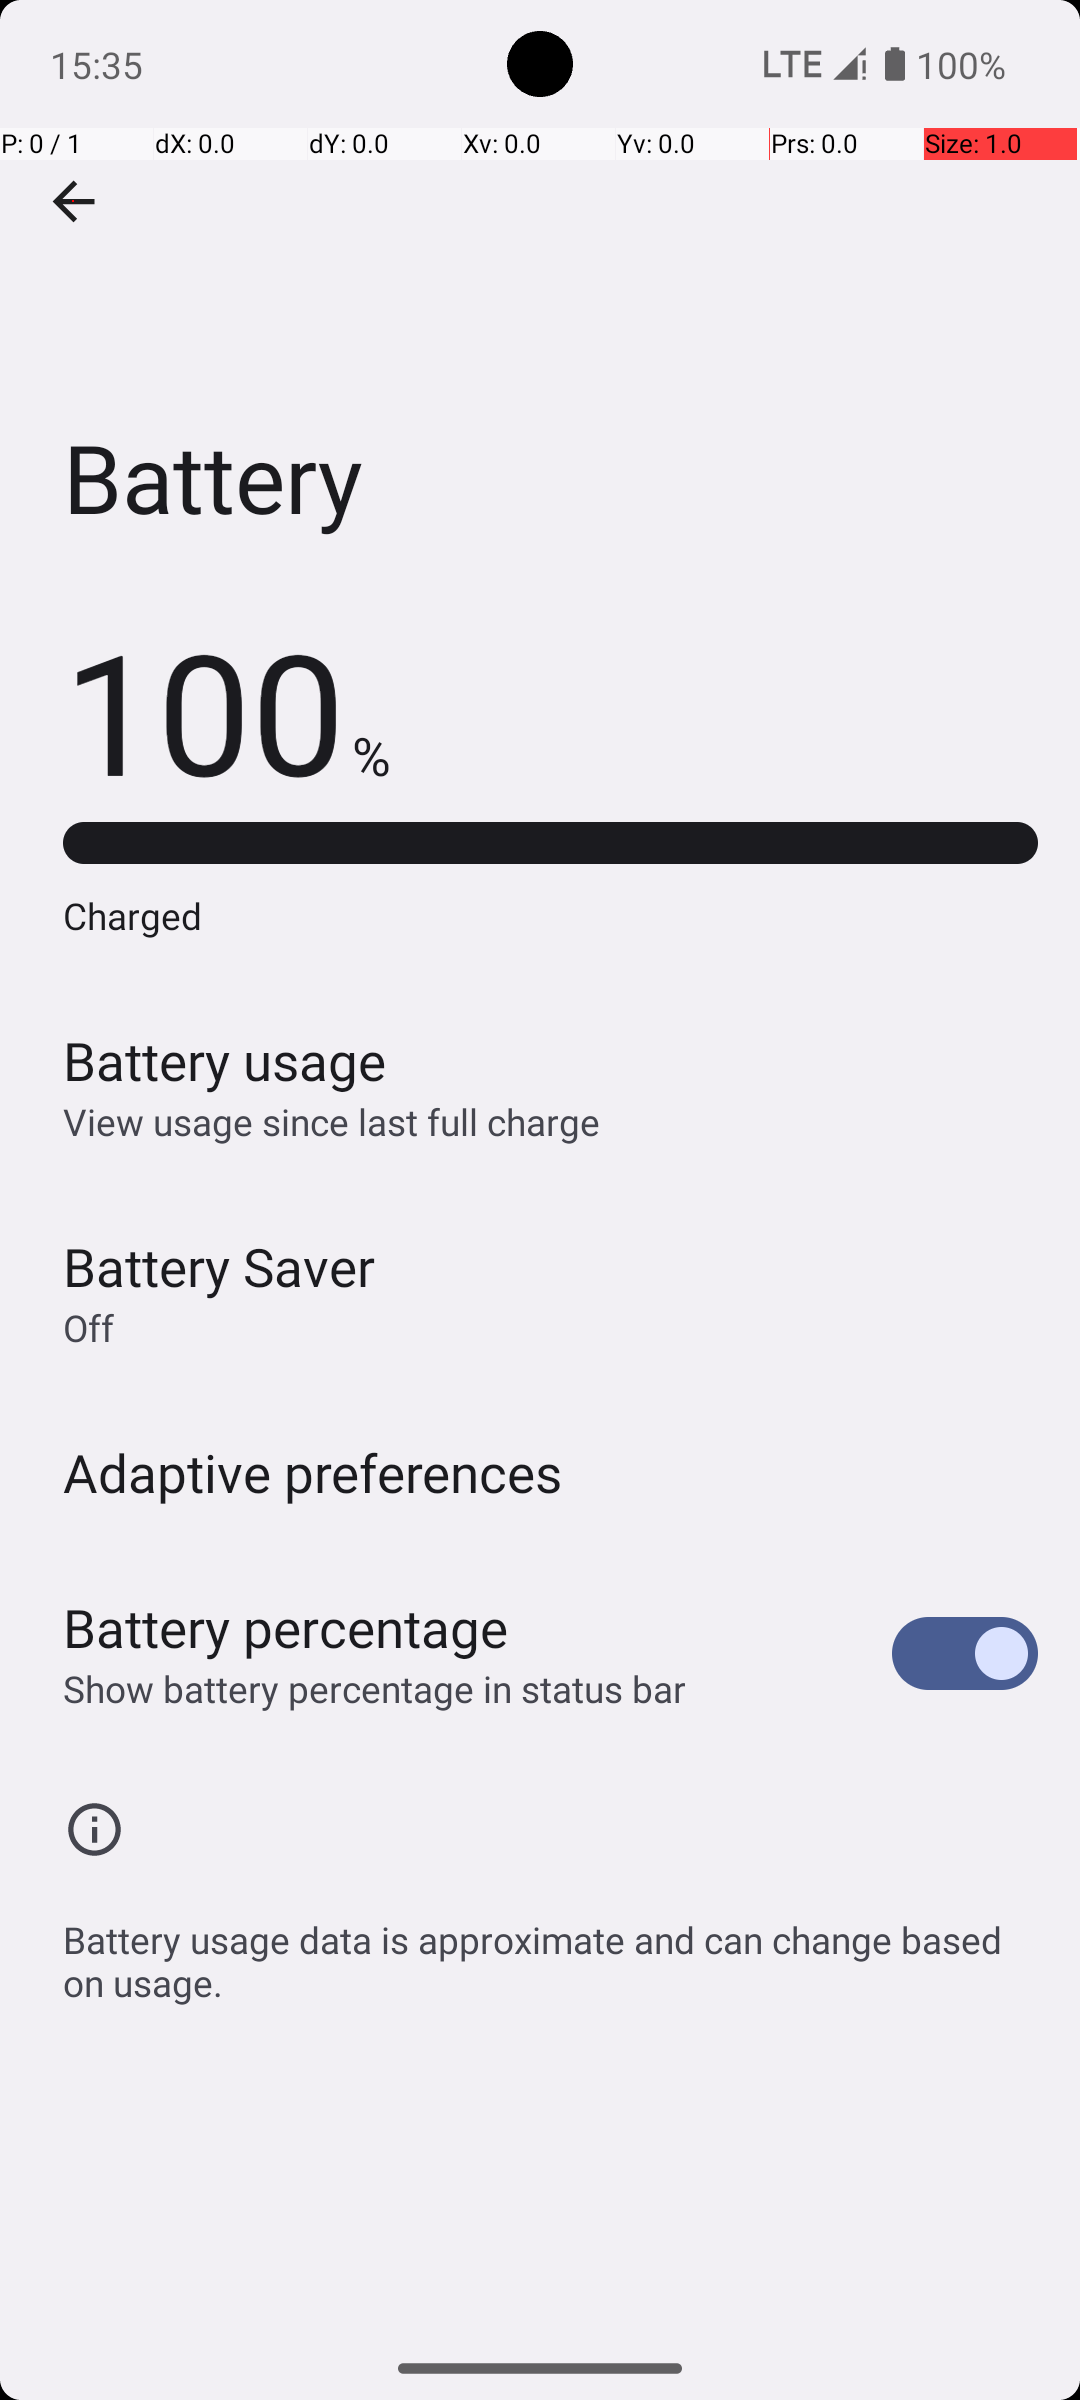  What do you see at coordinates (313, 1472) in the screenshot?
I see `Adaptive preferences` at bounding box center [313, 1472].